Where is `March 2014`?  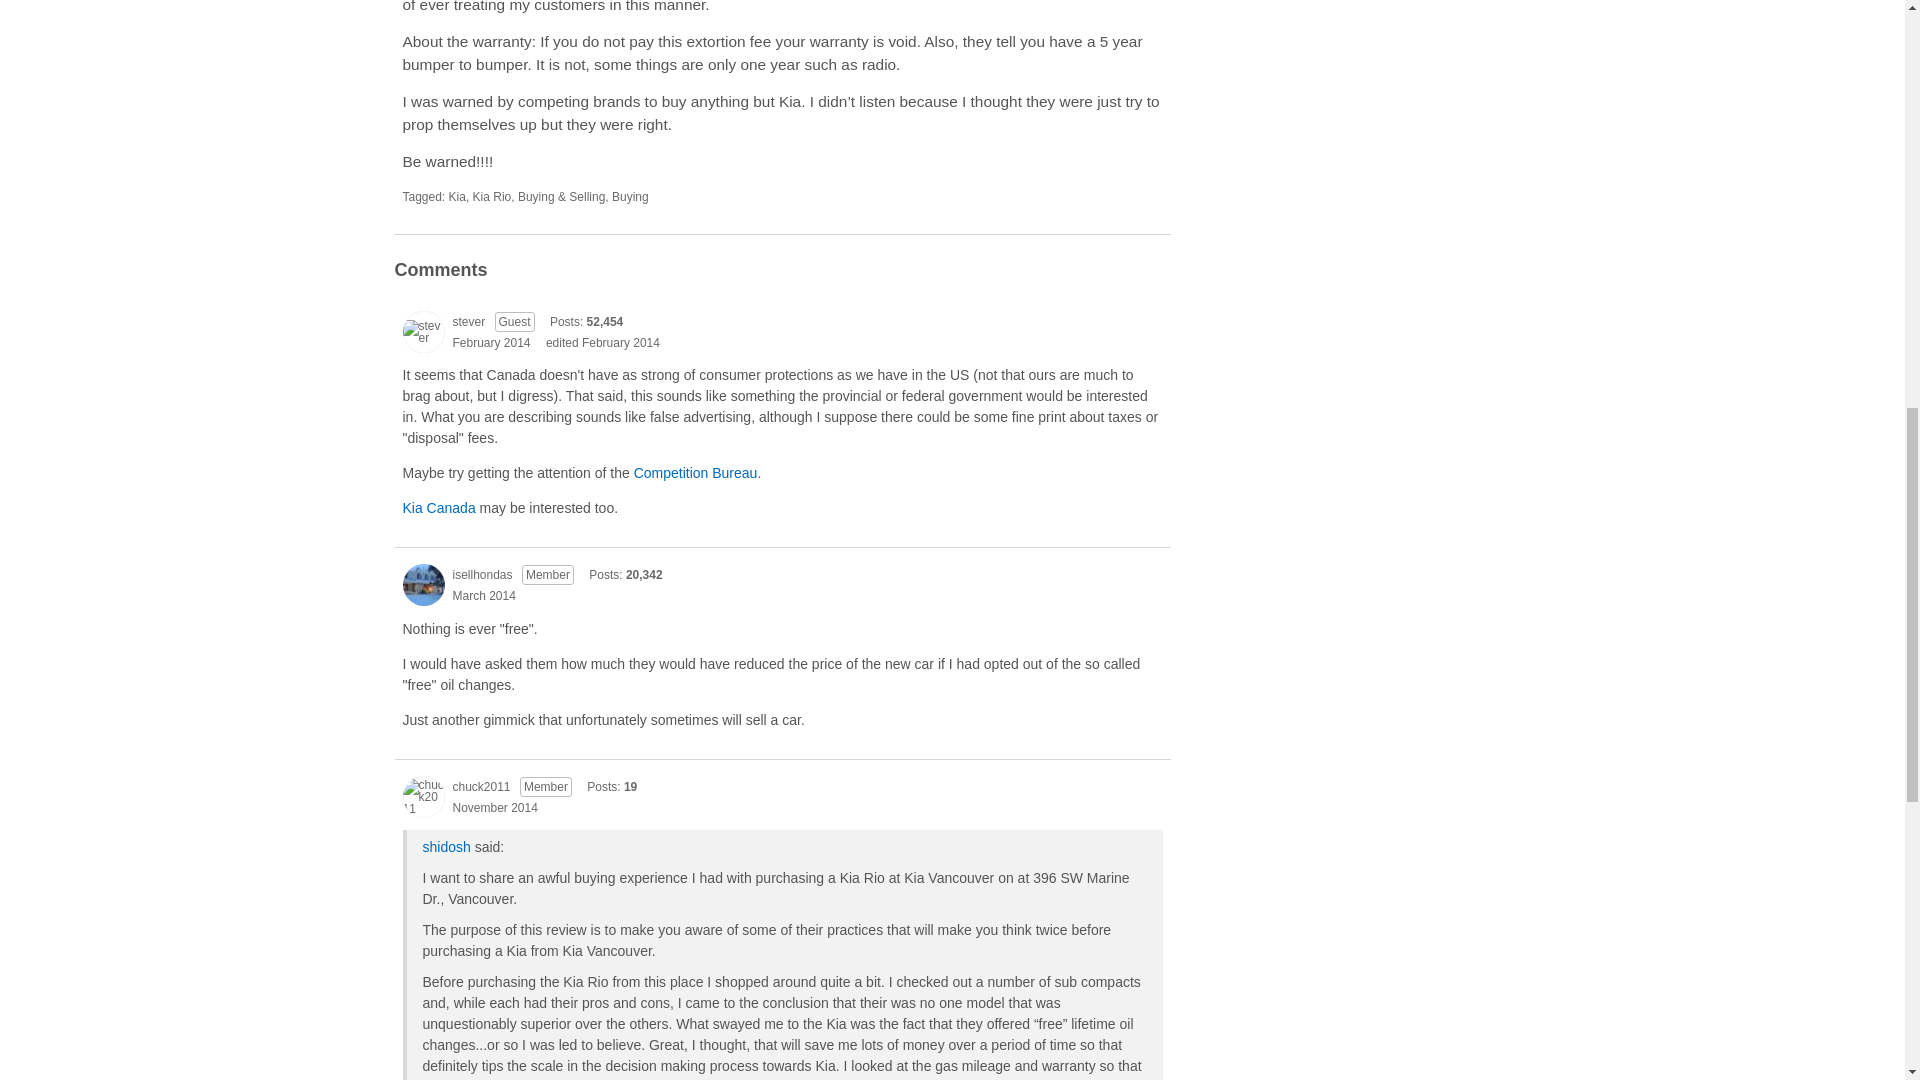
March 2014 is located at coordinates (482, 595).